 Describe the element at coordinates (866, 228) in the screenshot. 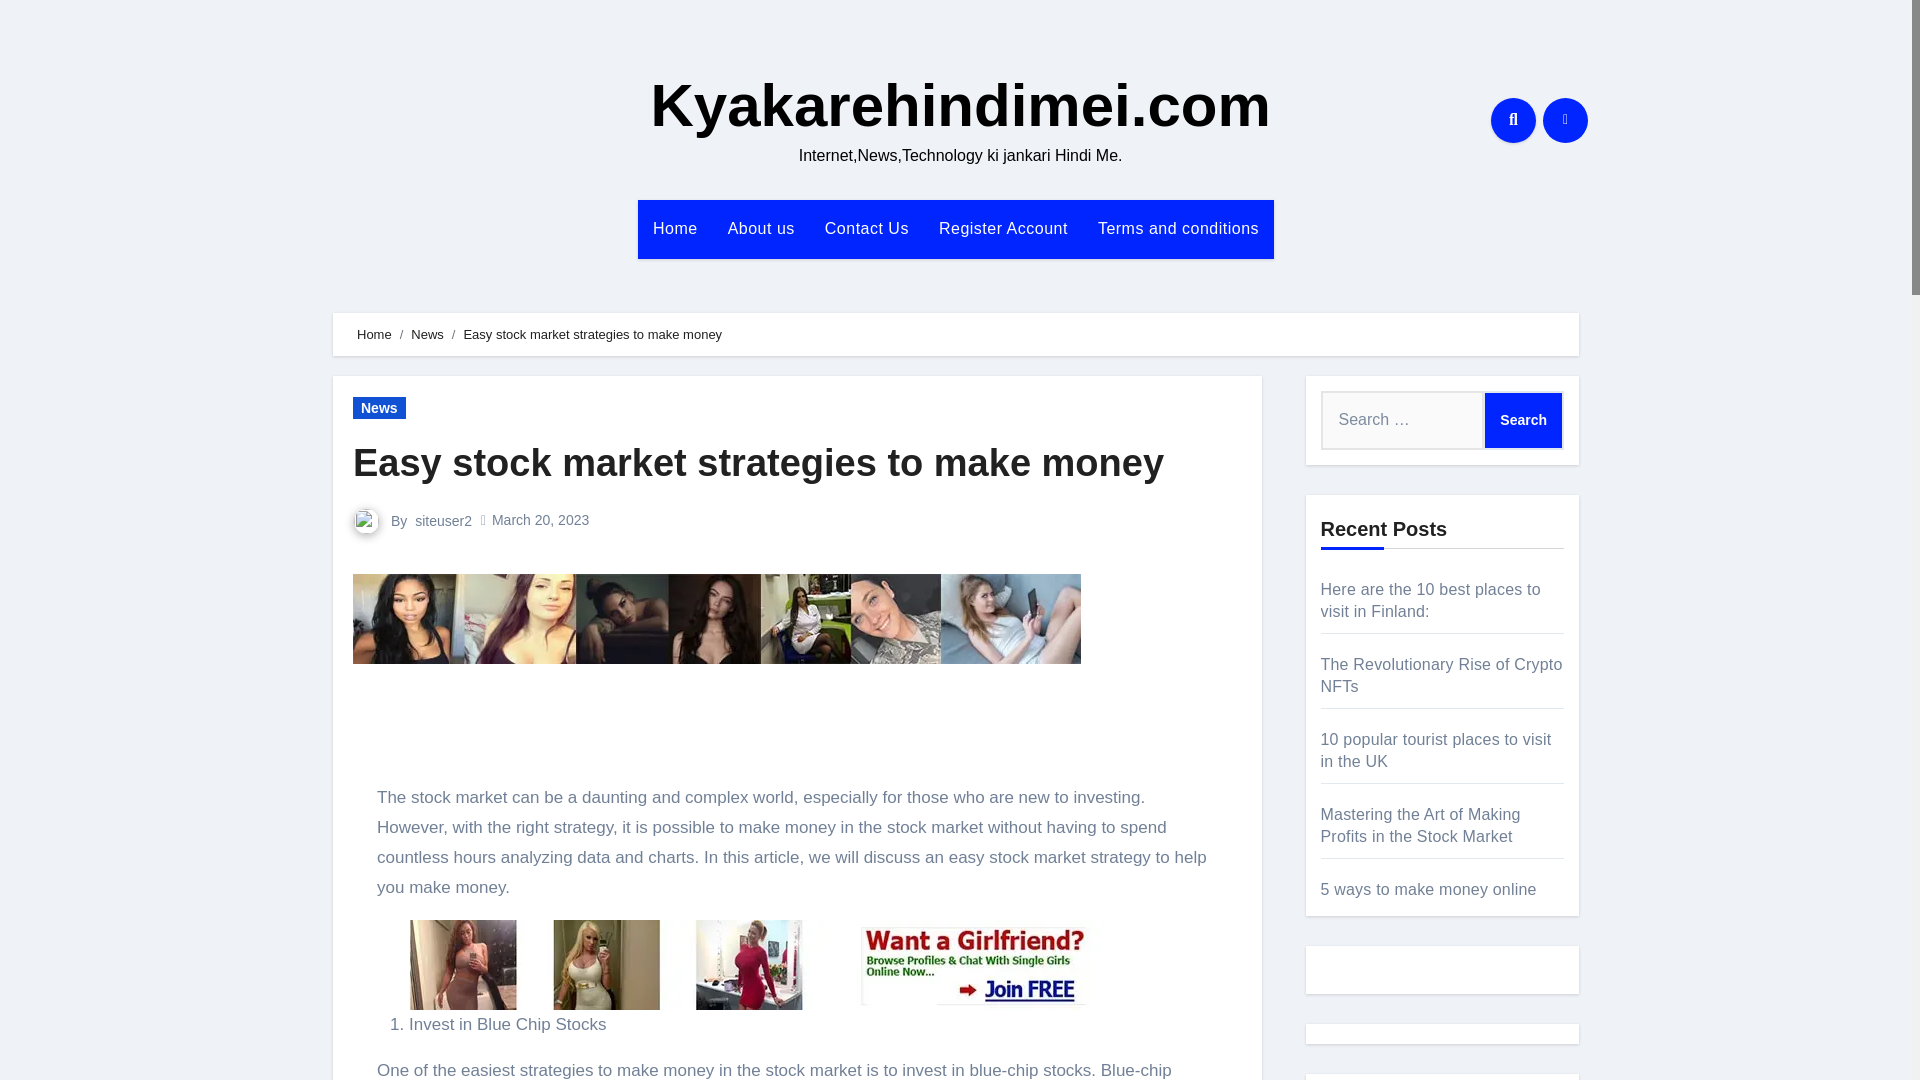

I see `Contact Us` at that location.